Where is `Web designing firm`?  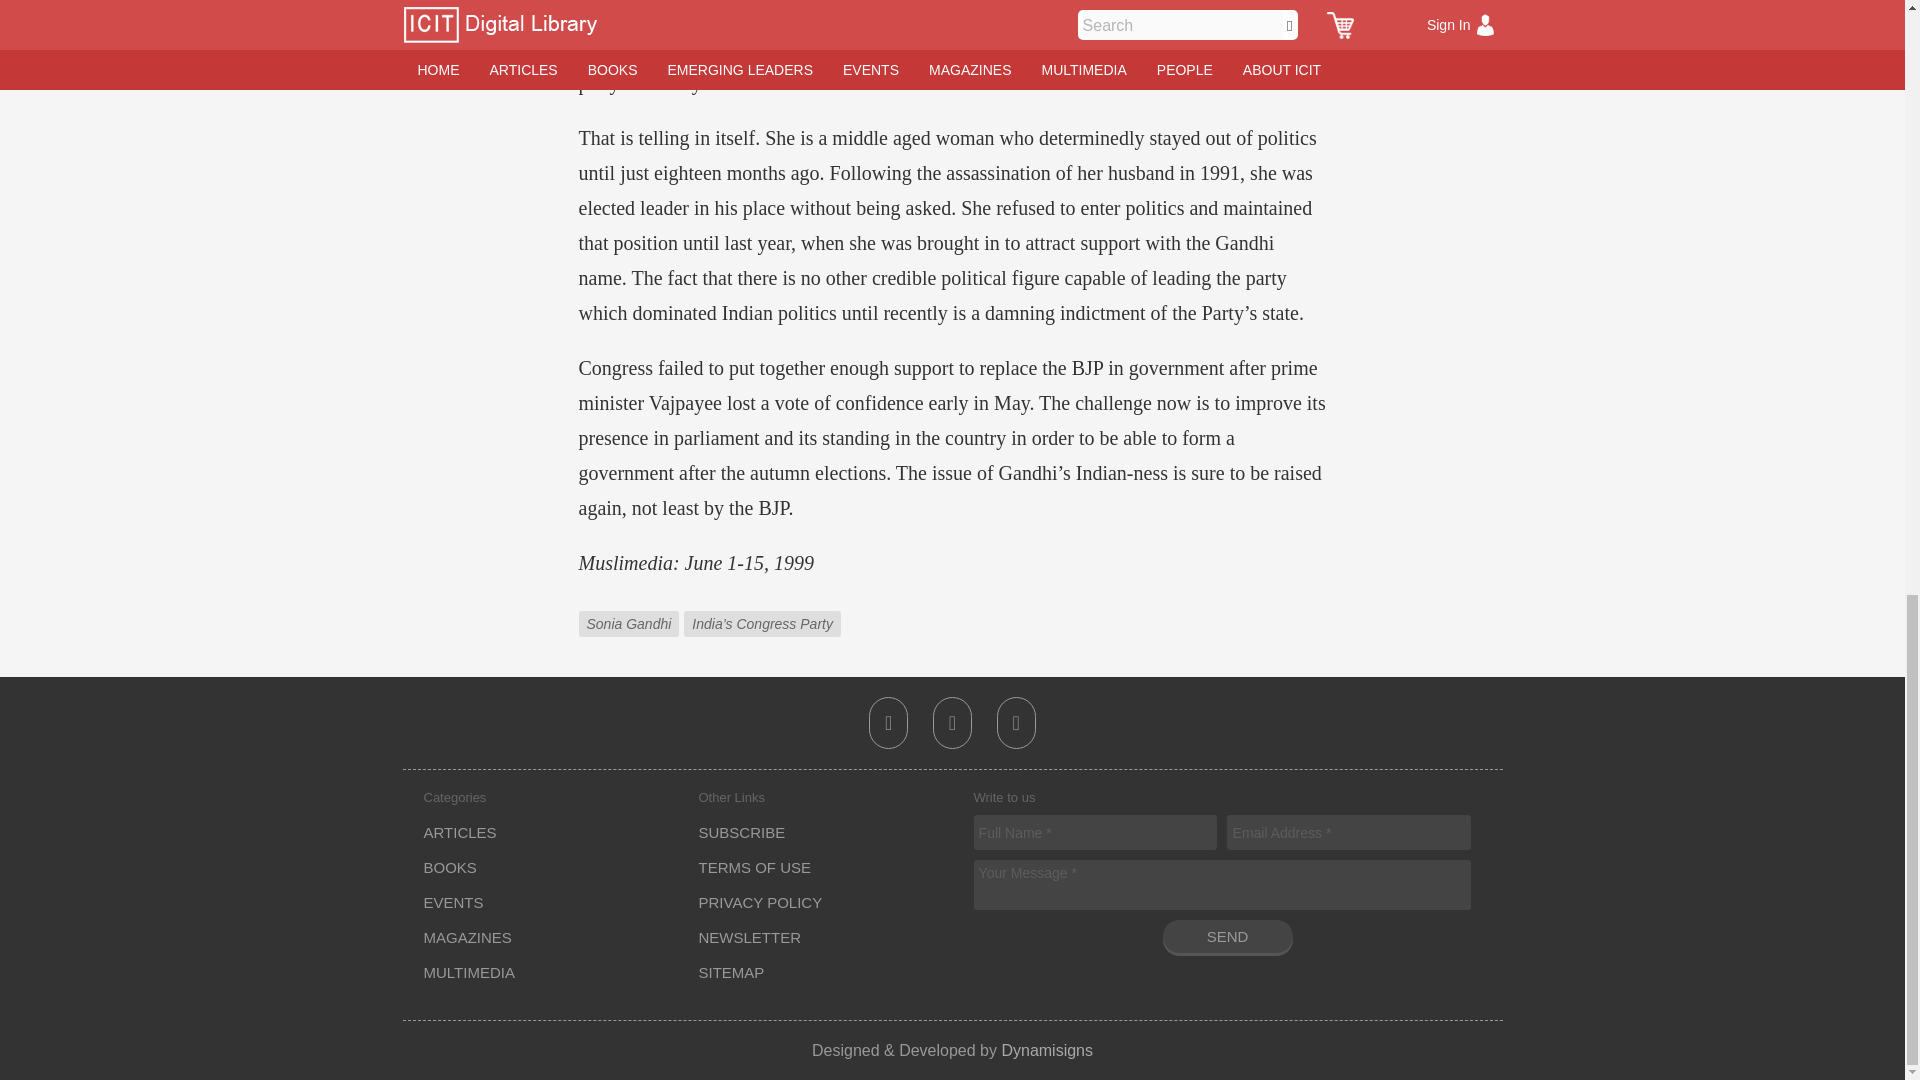 Web designing firm is located at coordinates (1046, 1050).